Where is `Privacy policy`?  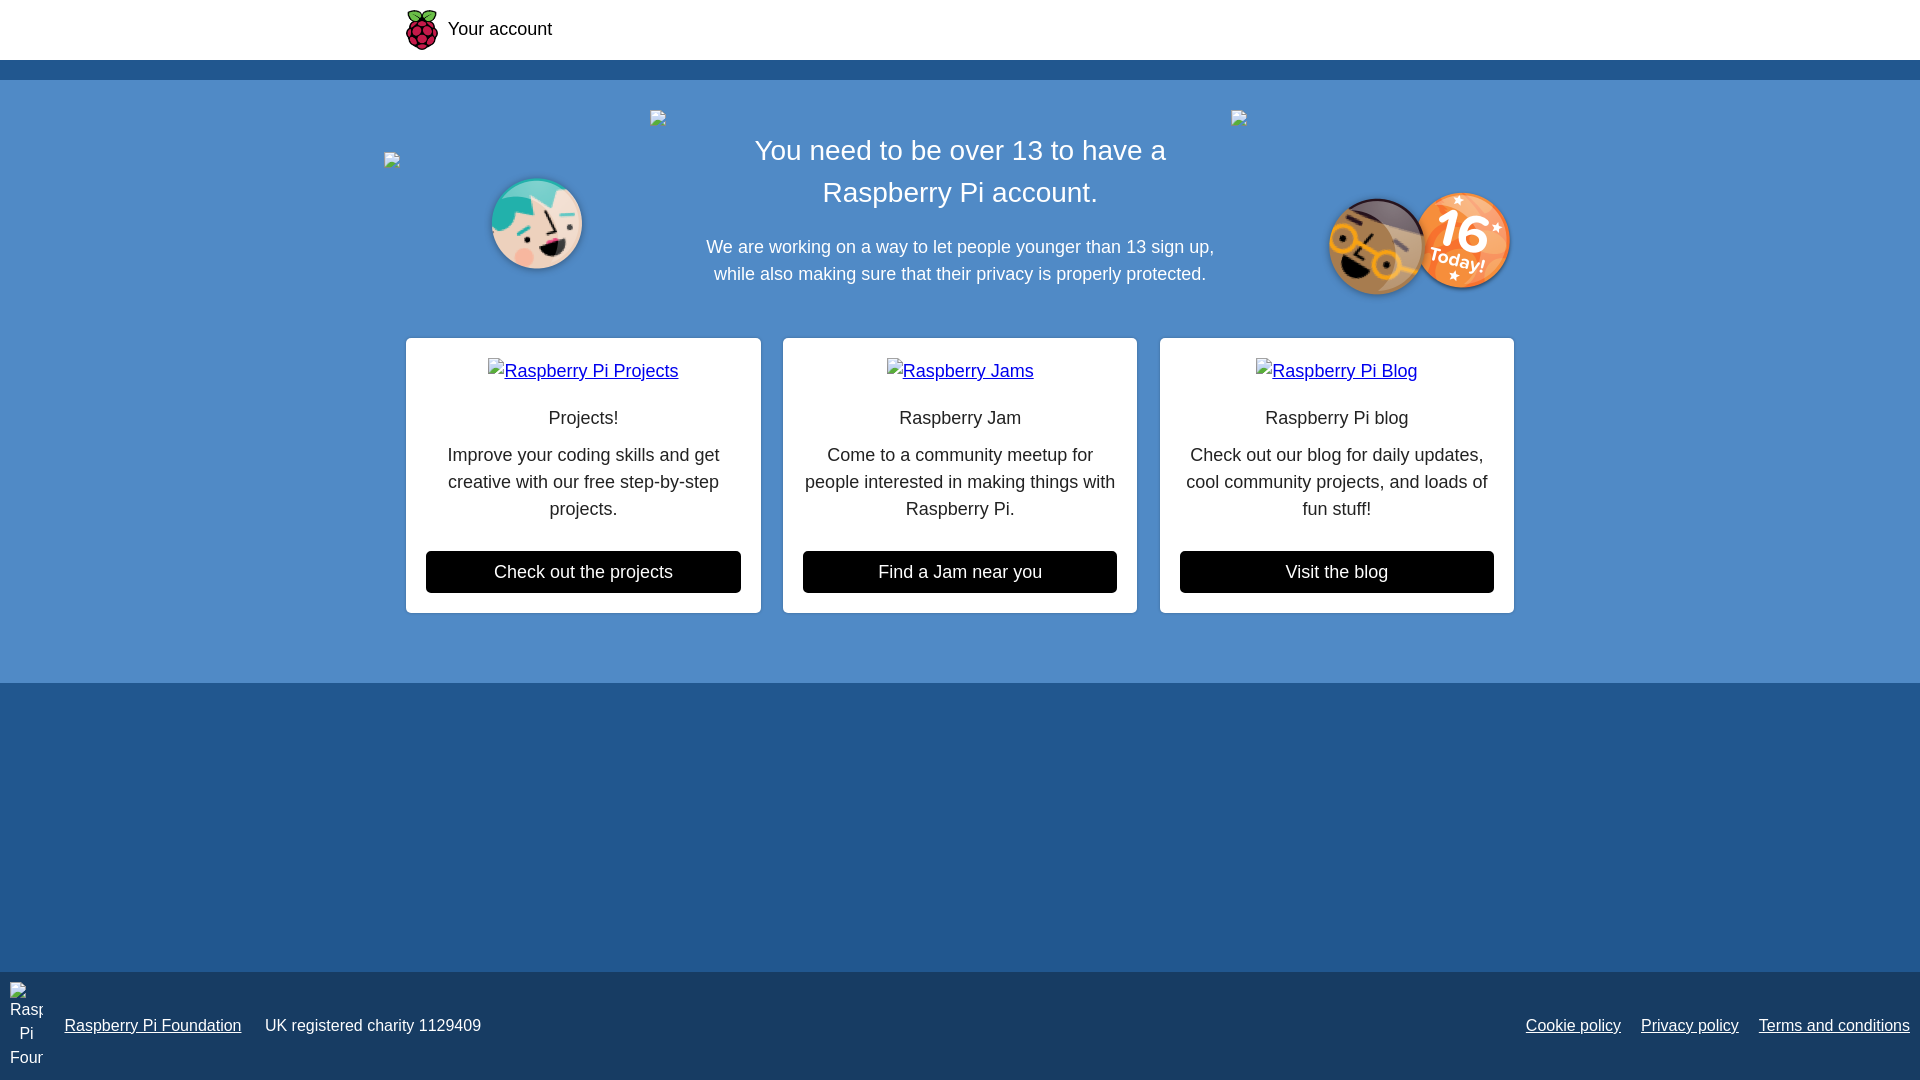
Privacy policy is located at coordinates (1690, 1025).